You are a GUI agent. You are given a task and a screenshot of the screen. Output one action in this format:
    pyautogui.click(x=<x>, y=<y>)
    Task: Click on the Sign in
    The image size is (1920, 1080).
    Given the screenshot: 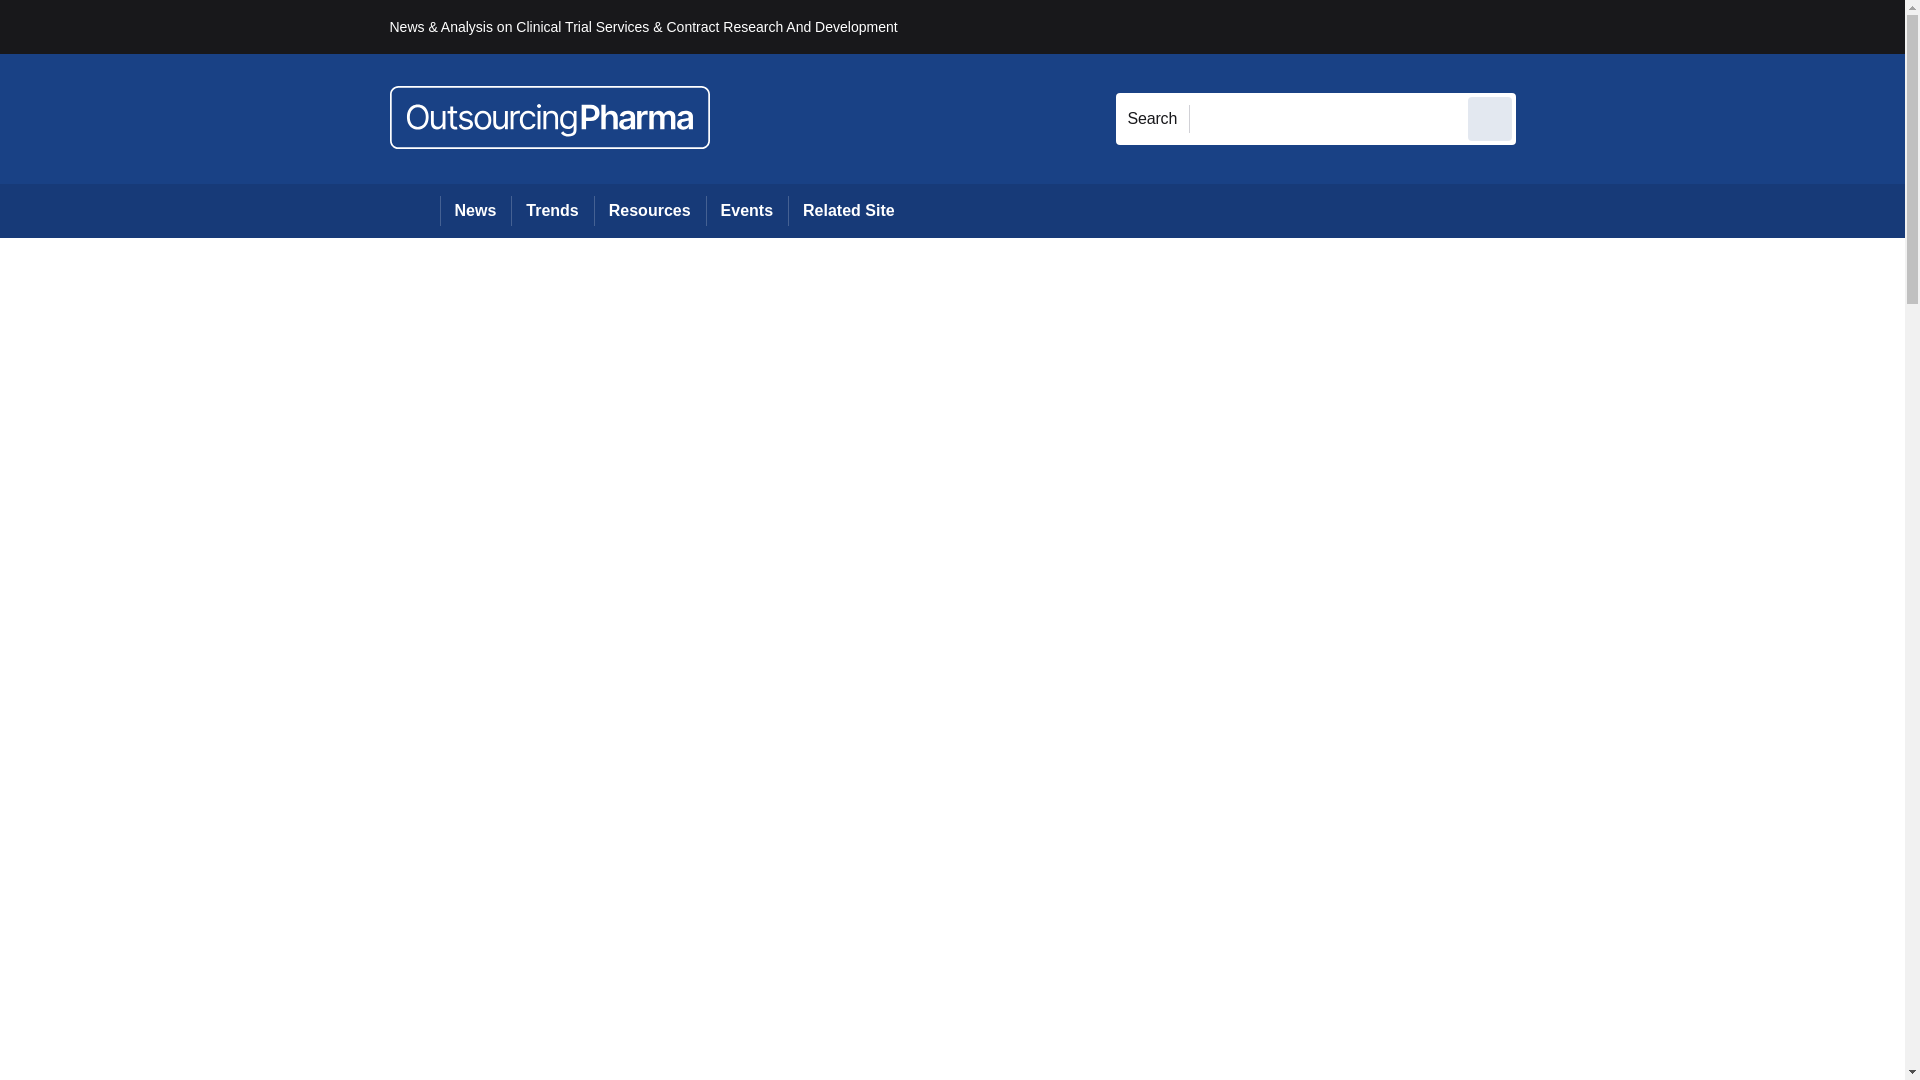 What is the action you would take?
    pyautogui.click(x=1545, y=26)
    